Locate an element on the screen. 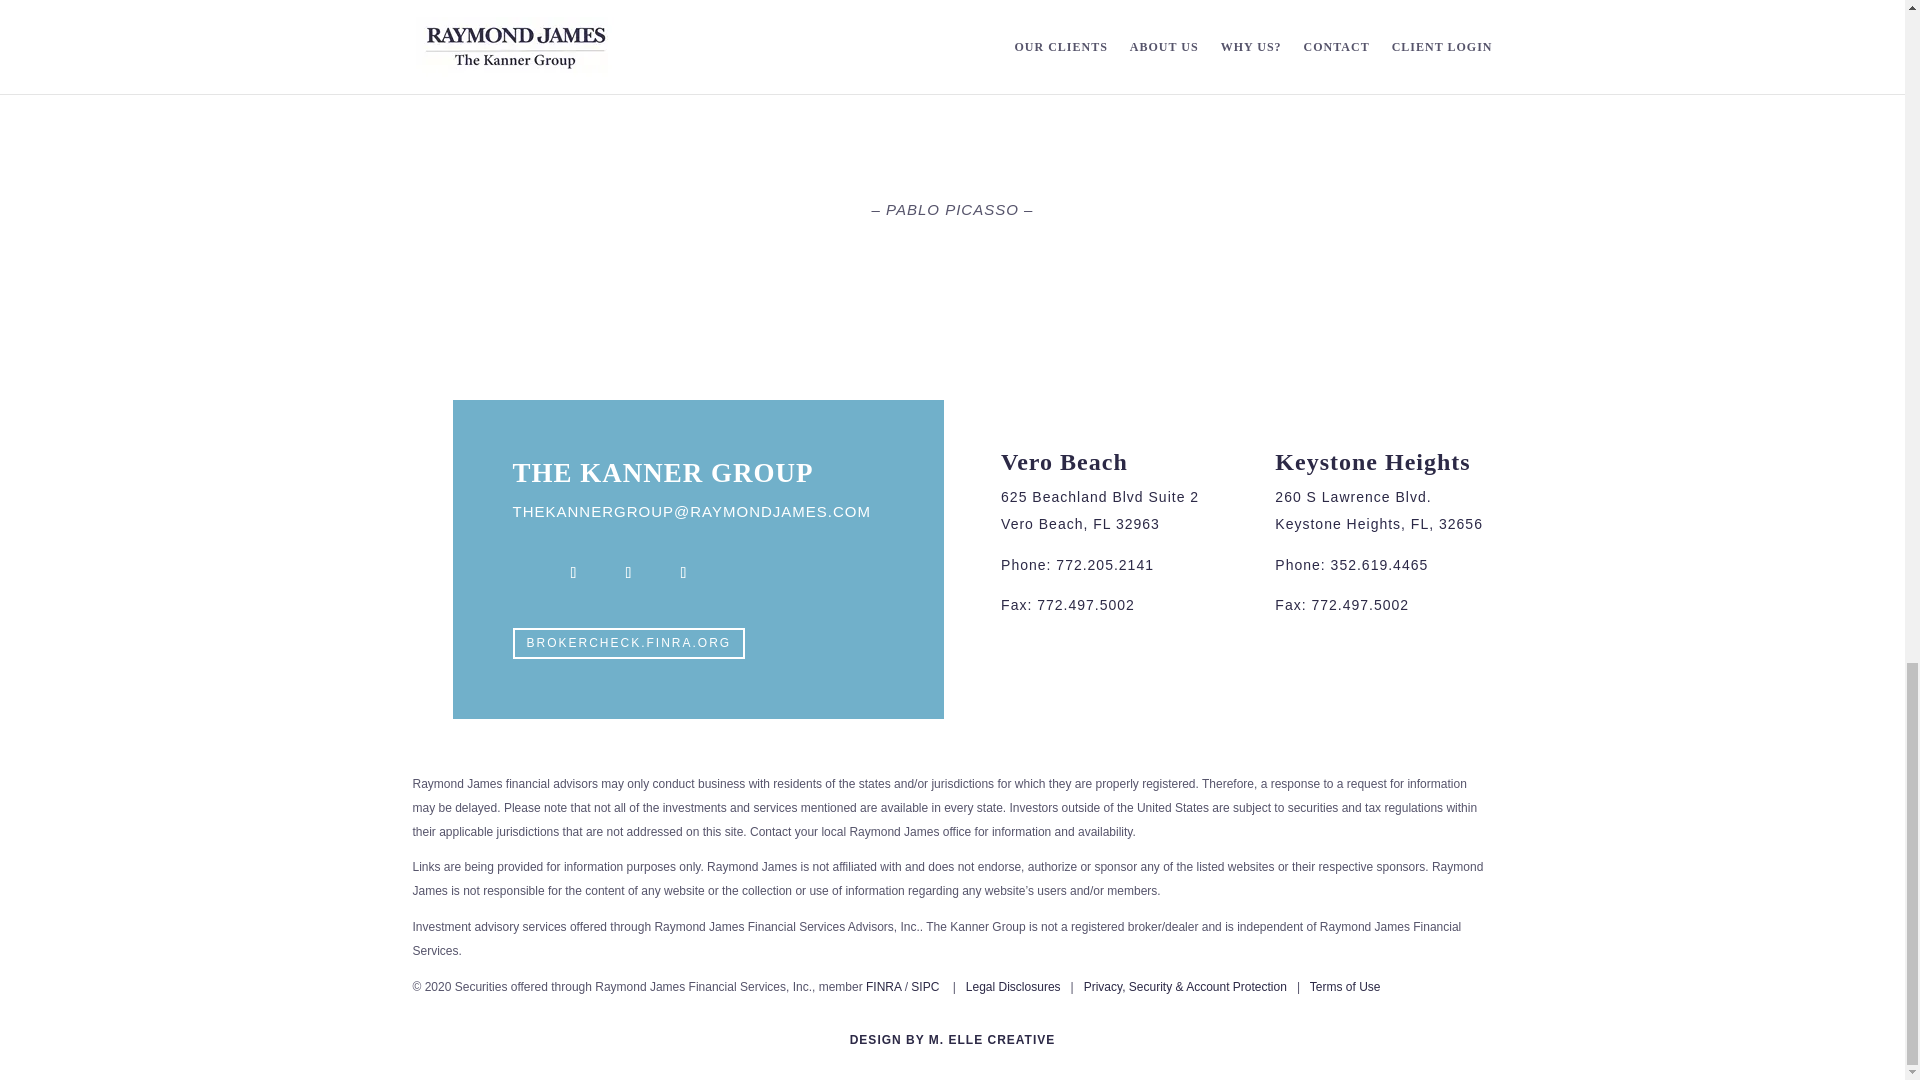  Follow on LinkedIn is located at coordinates (683, 572).